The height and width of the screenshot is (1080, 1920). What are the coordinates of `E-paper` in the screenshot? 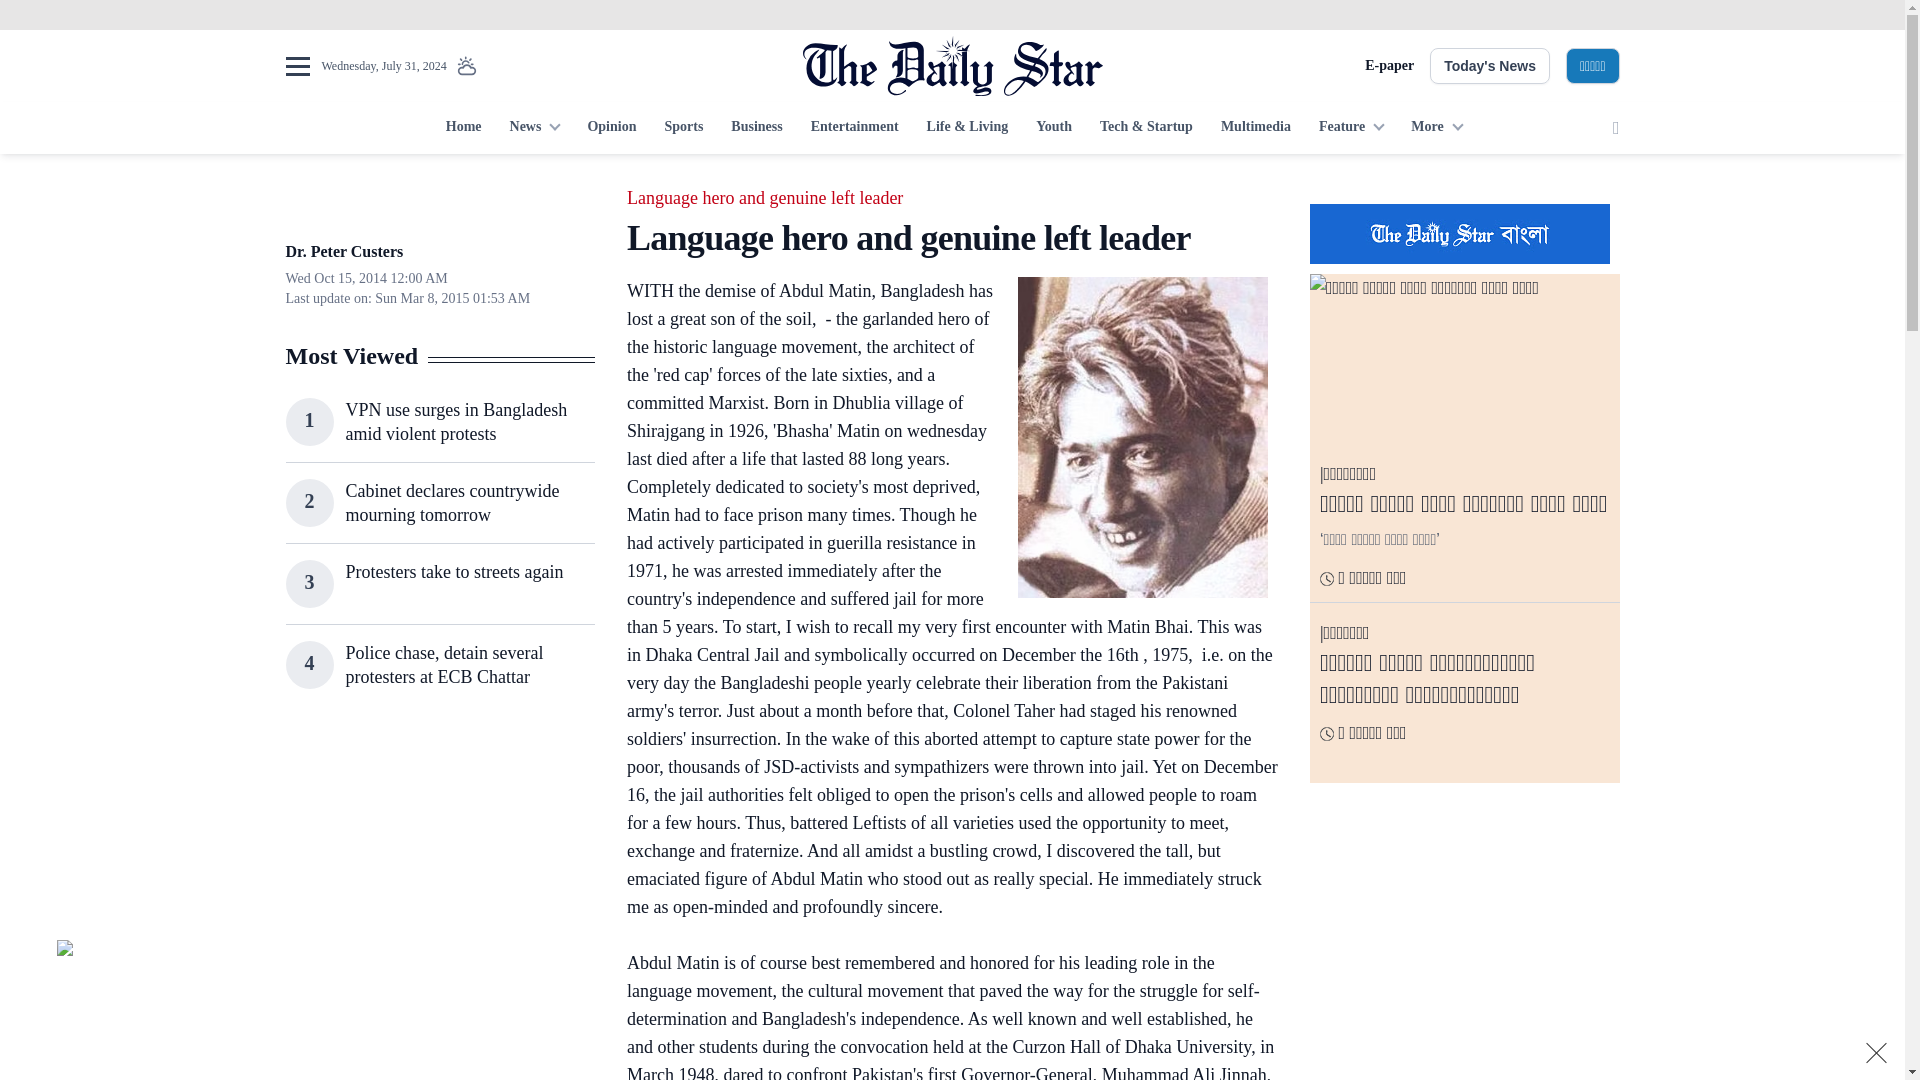 It's located at (1389, 66).